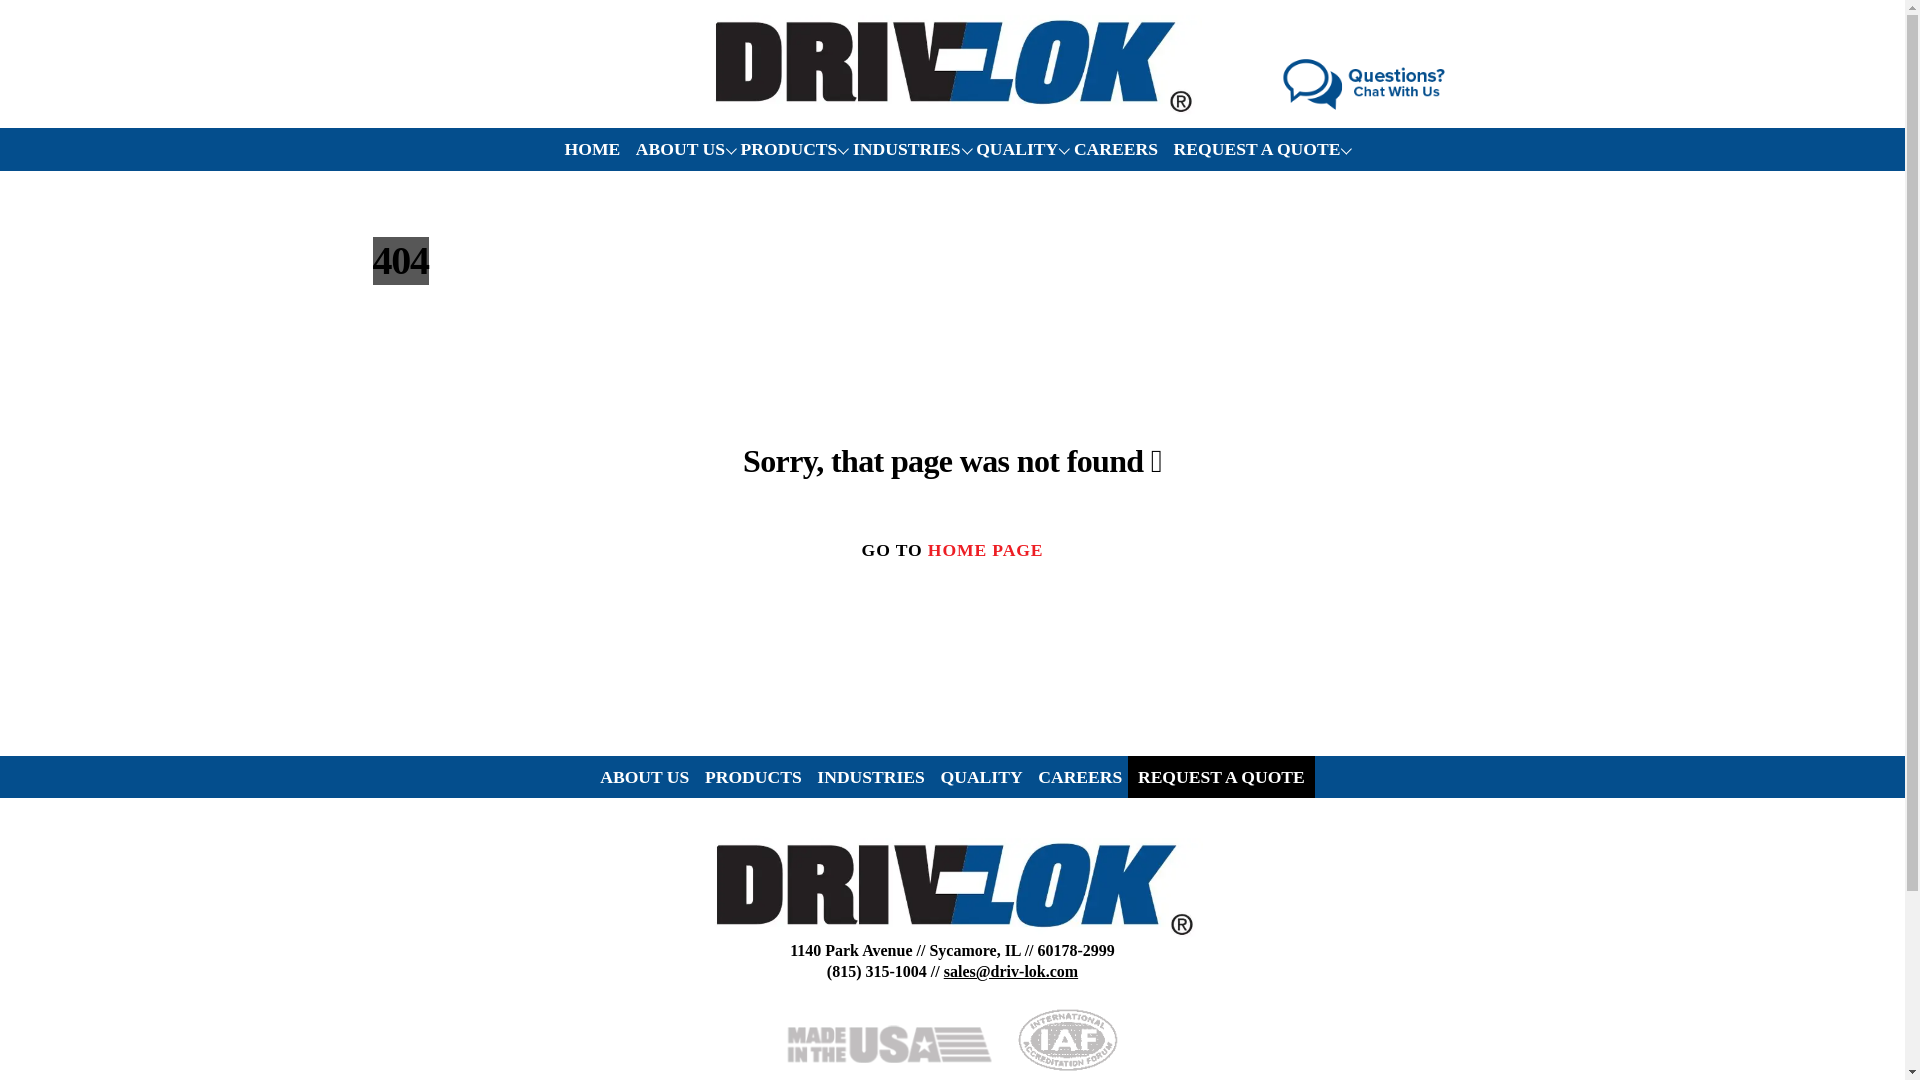 This screenshot has width=1920, height=1080. Describe the element at coordinates (952, 778) in the screenshot. I see `ABOUT USPRODUCTSINDUSTRIESQUALITYCAREERSREQUEST A QUOTE` at that location.